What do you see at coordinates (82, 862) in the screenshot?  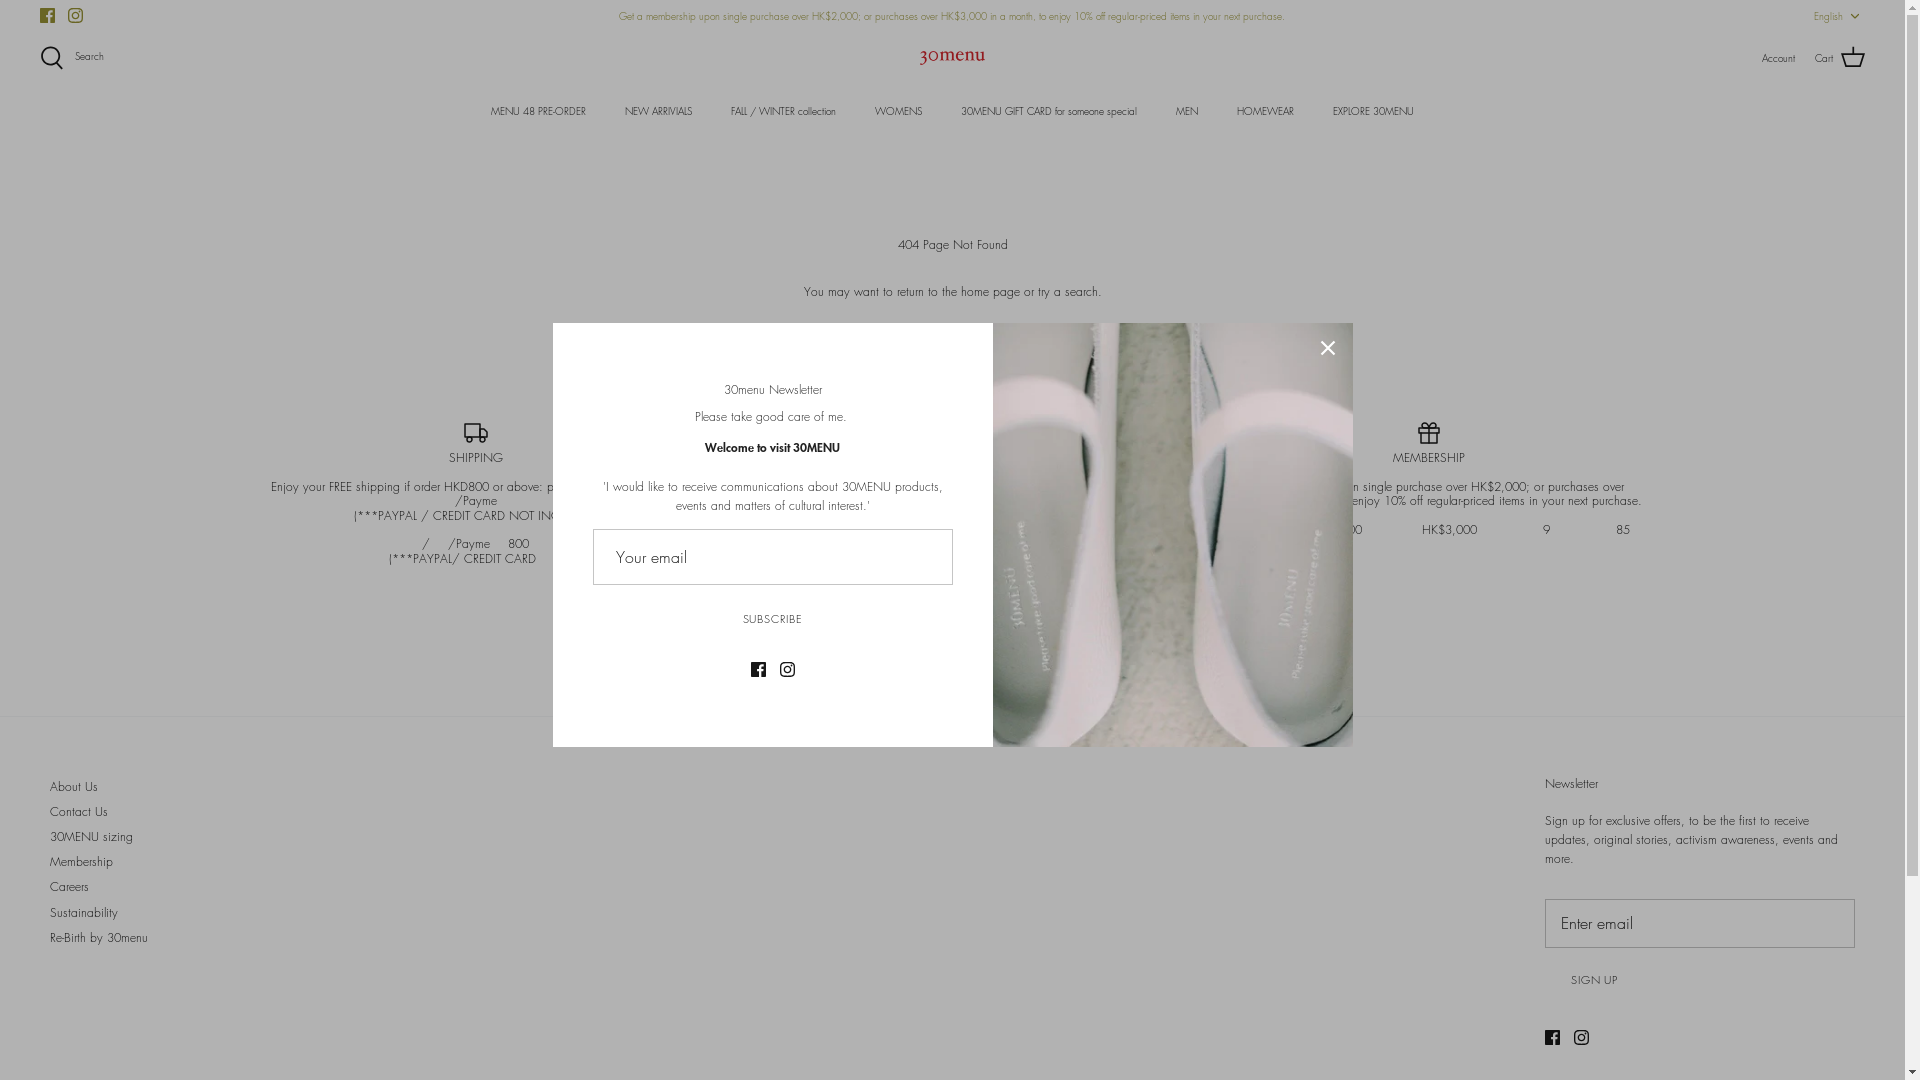 I see `Membership` at bounding box center [82, 862].